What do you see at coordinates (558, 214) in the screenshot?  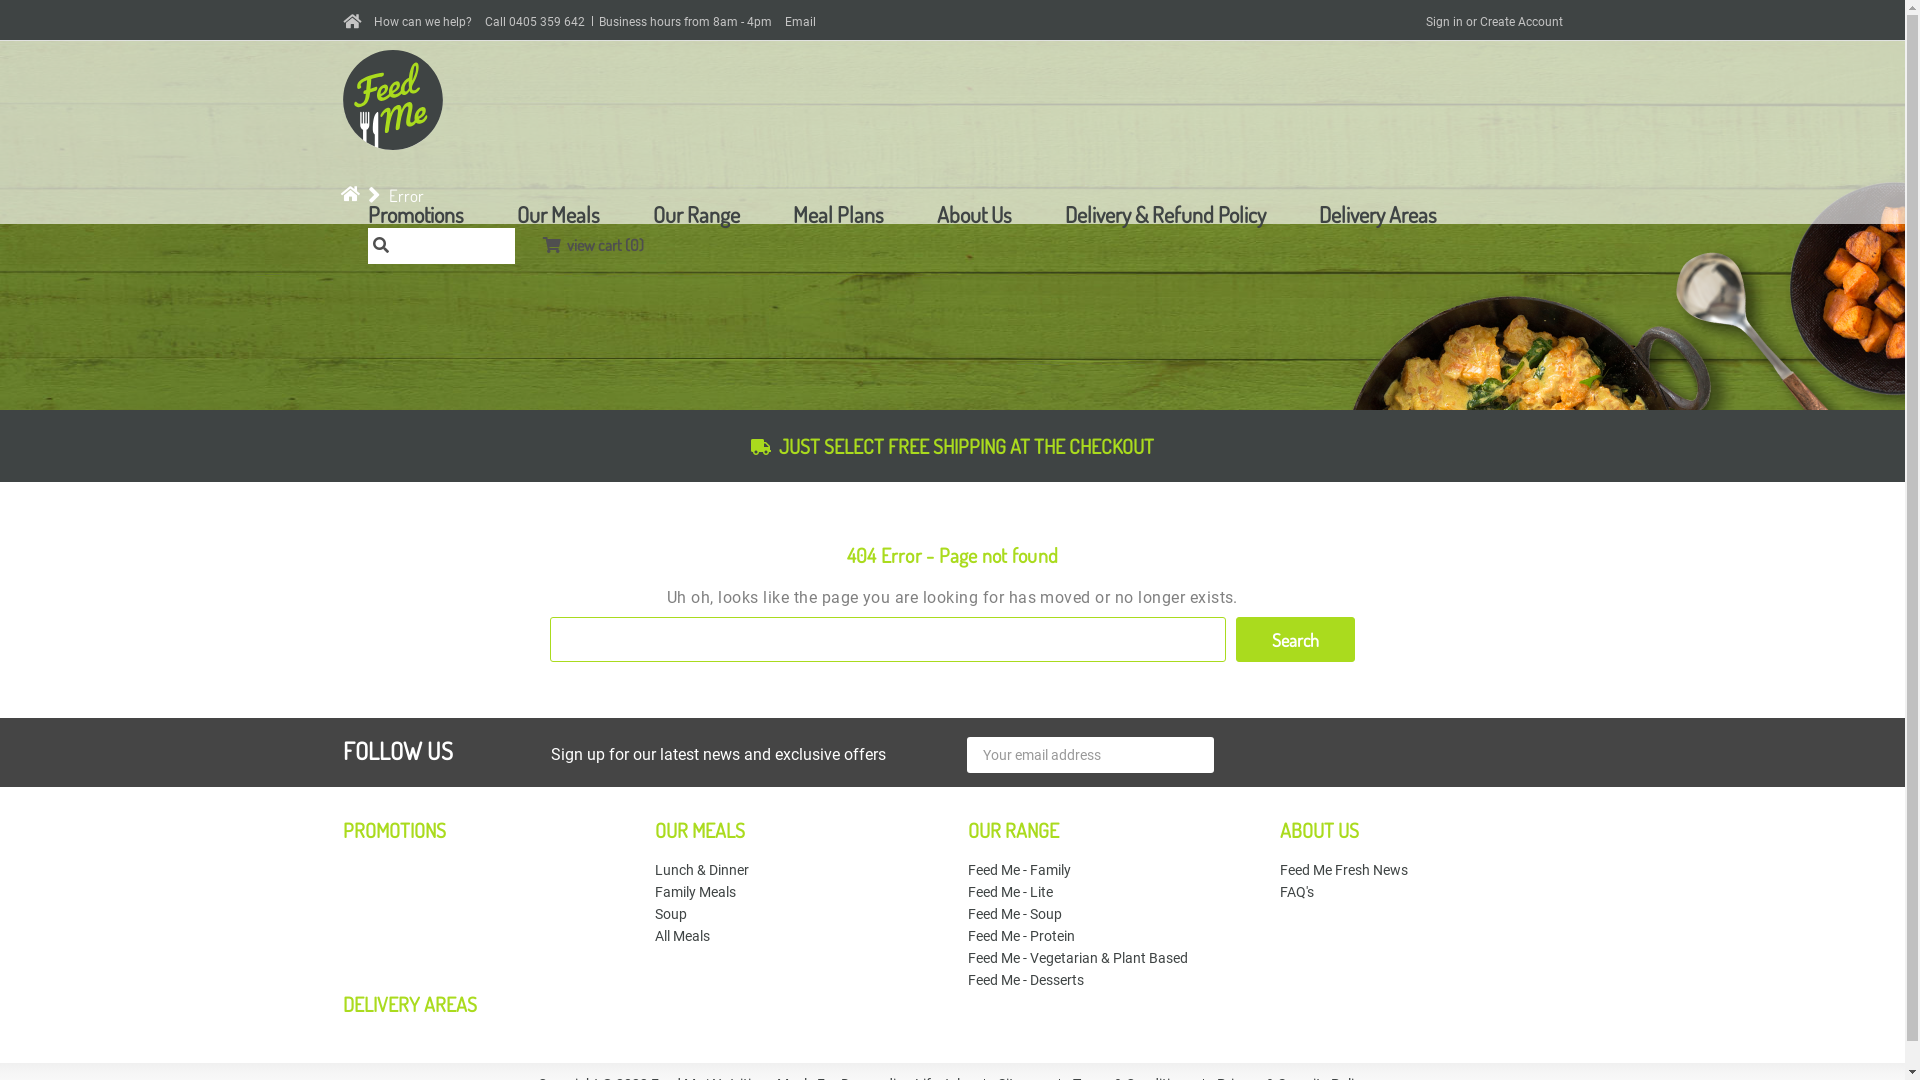 I see `Our Meals` at bounding box center [558, 214].